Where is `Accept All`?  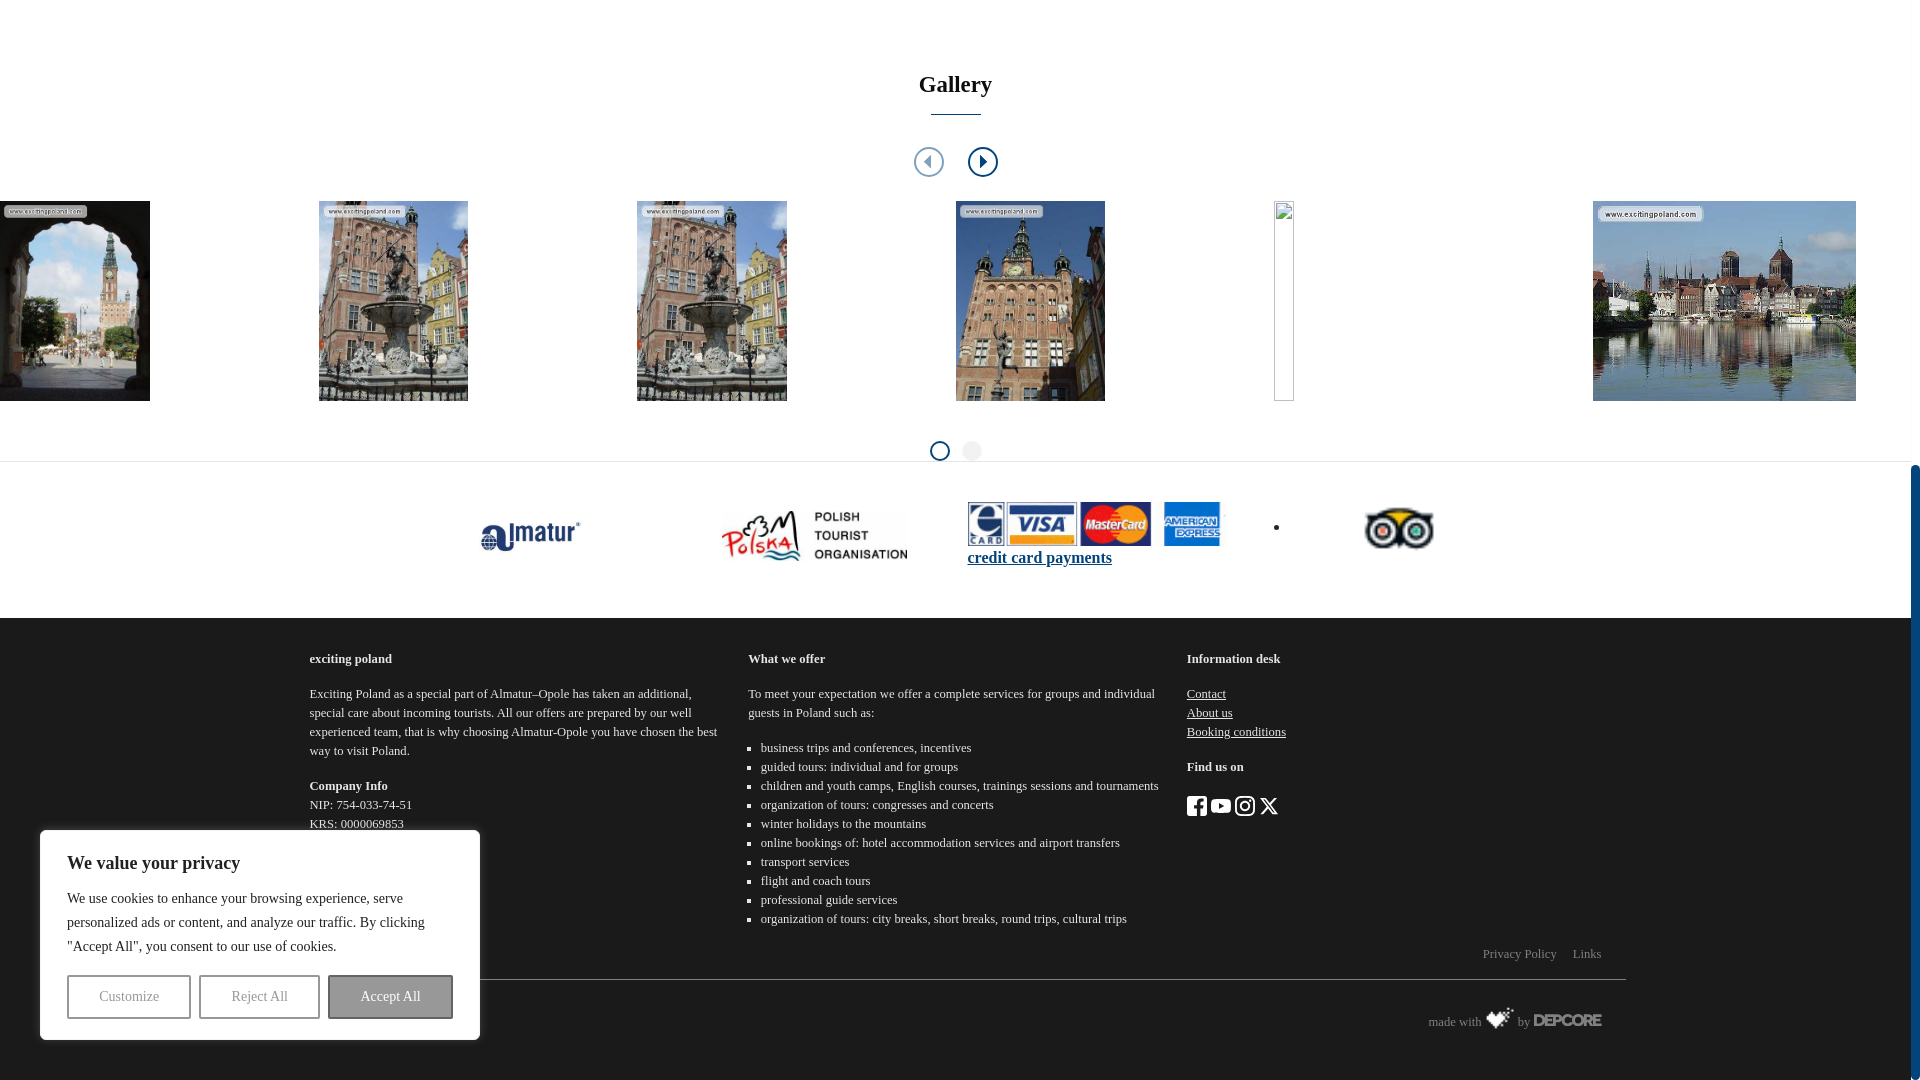
Accept All is located at coordinates (390, 178).